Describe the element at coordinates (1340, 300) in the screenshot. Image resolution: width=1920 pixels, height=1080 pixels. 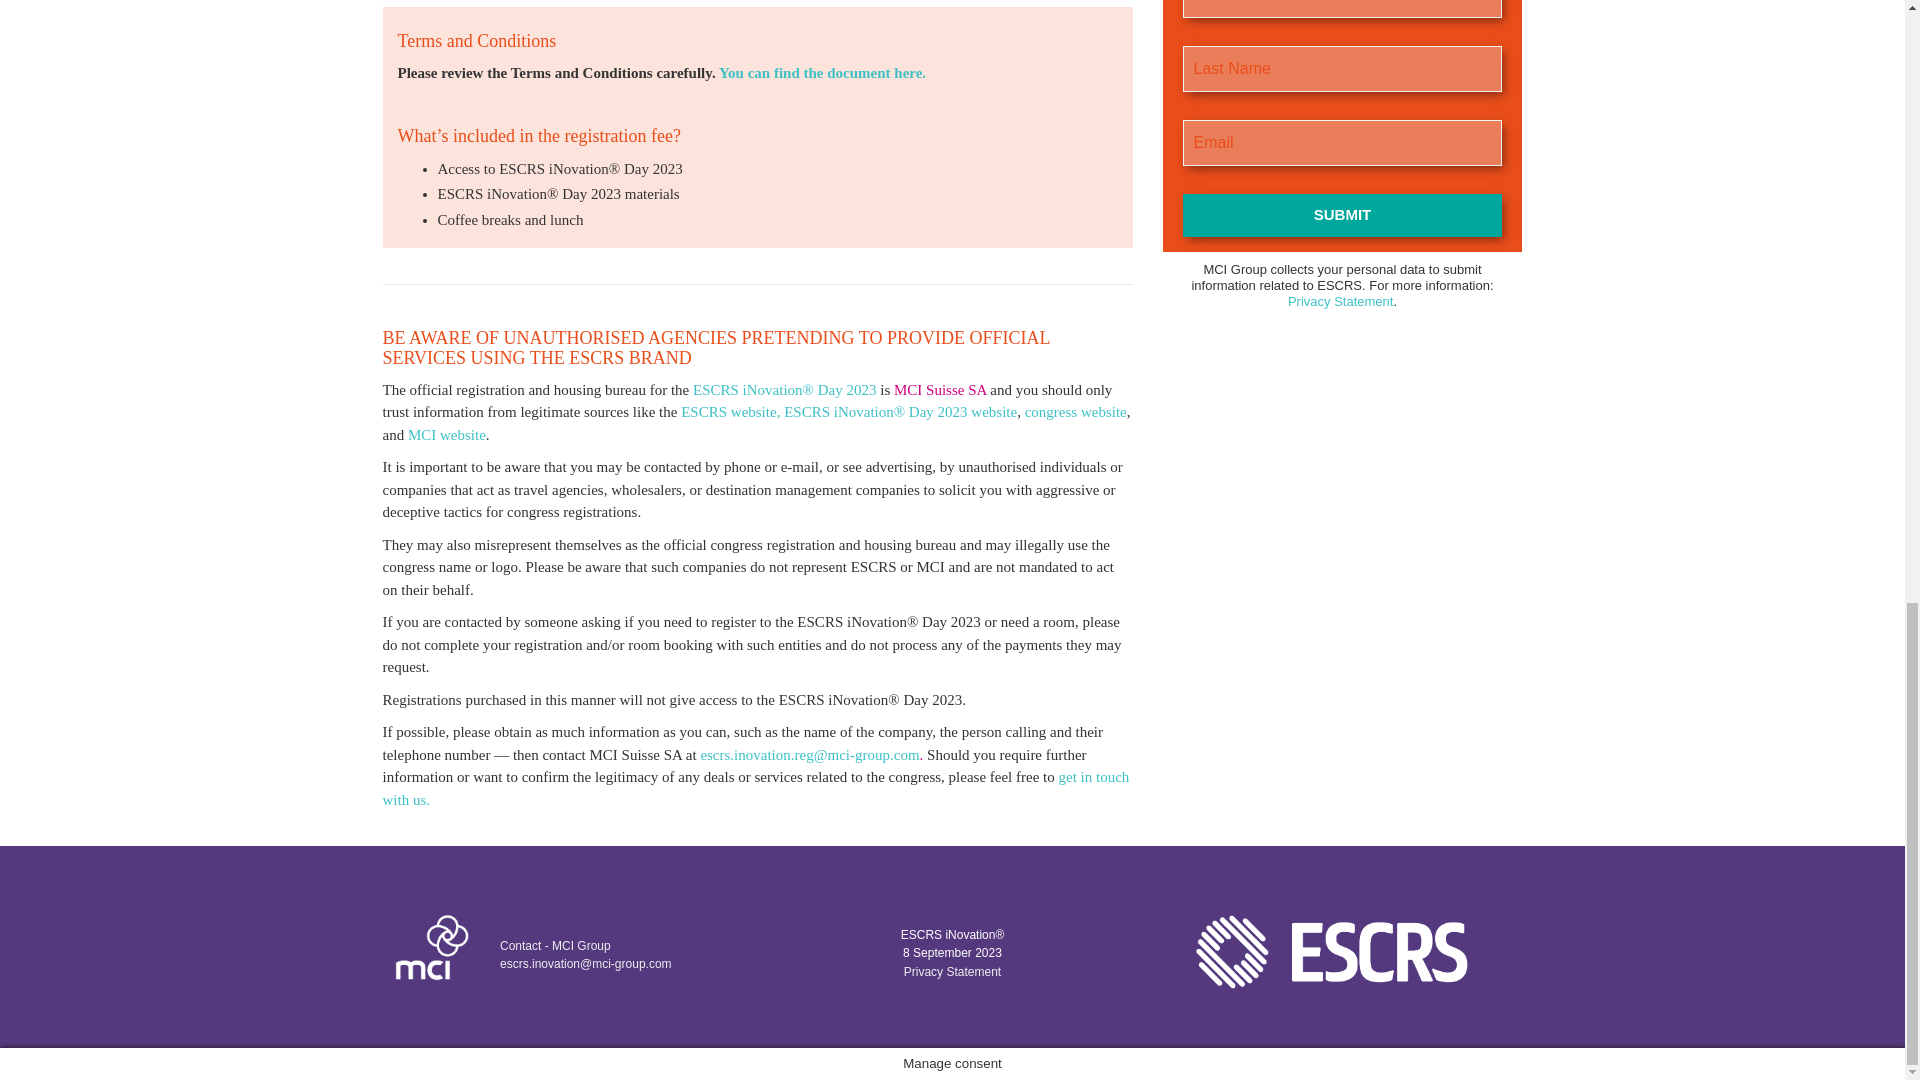
I see `Privacy Statement` at that location.